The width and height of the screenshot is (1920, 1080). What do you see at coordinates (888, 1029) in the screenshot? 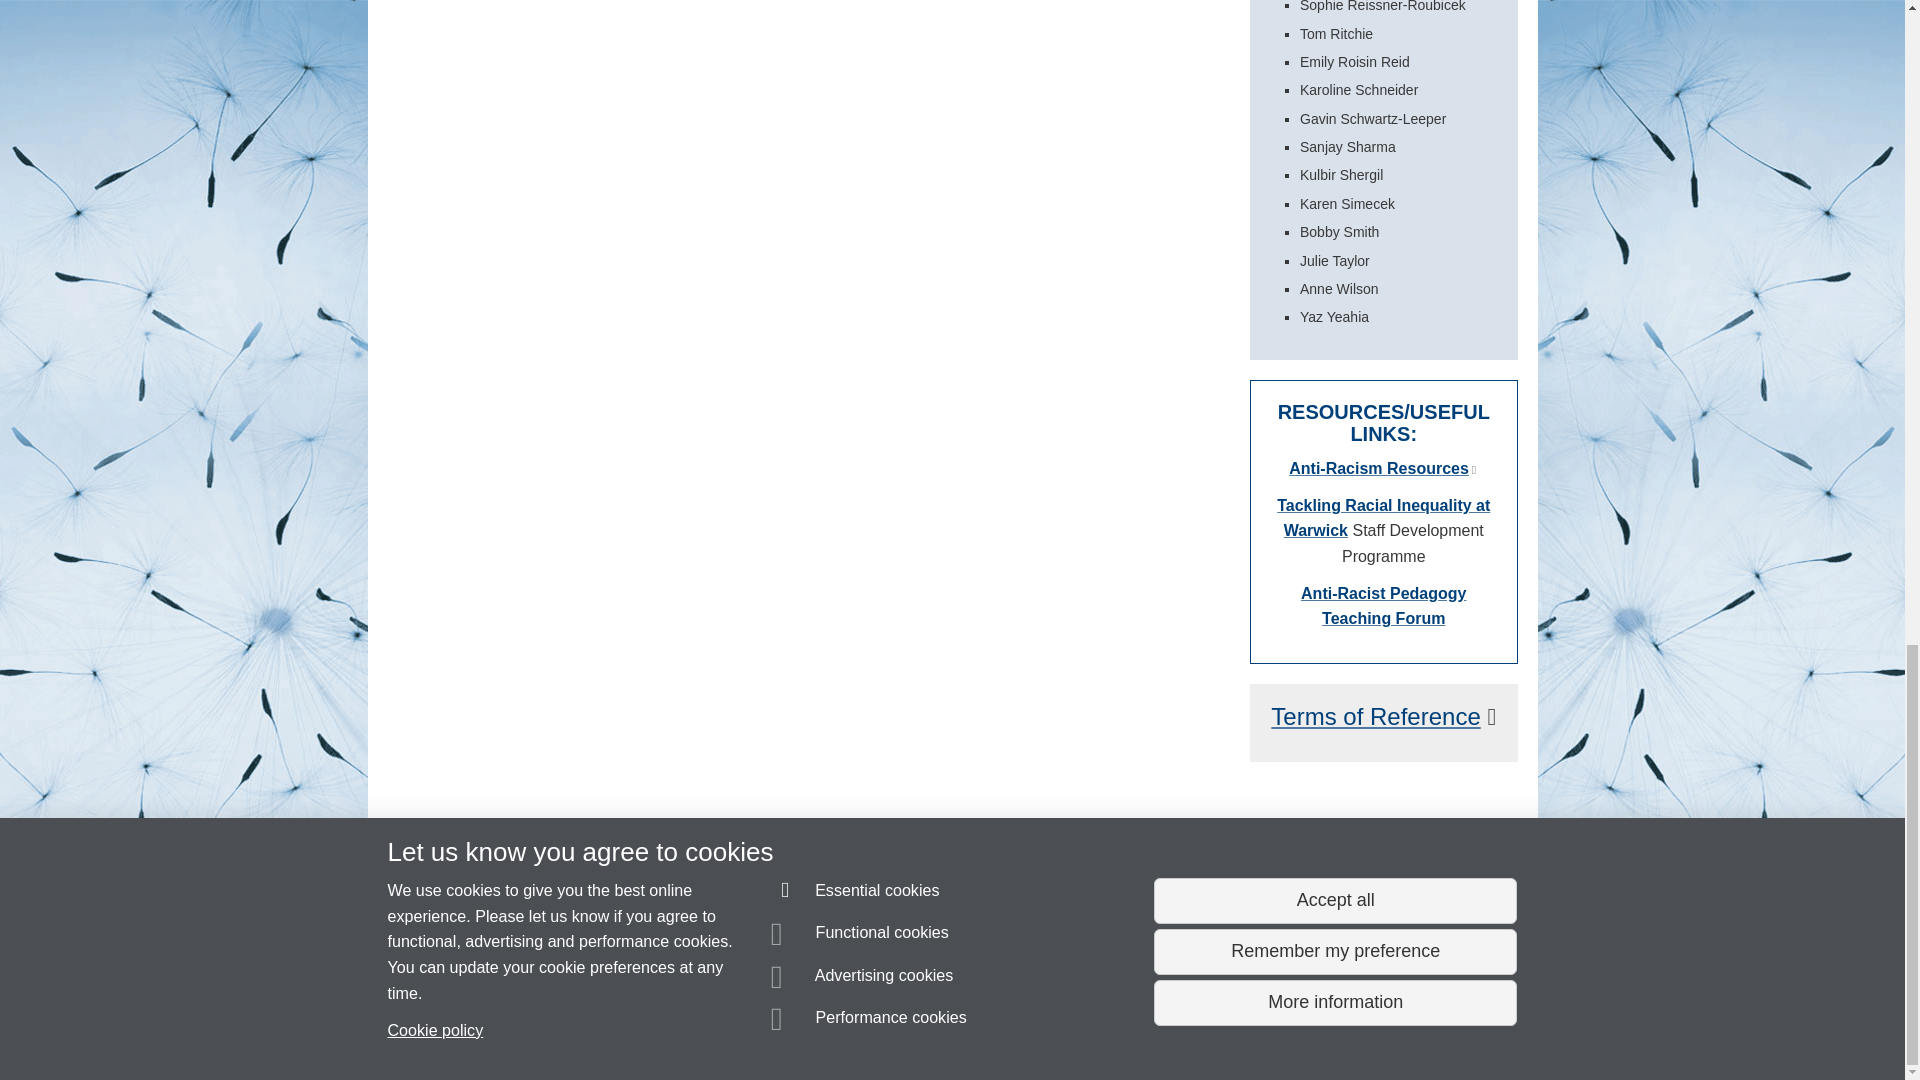
I see `Privacy notice` at bounding box center [888, 1029].